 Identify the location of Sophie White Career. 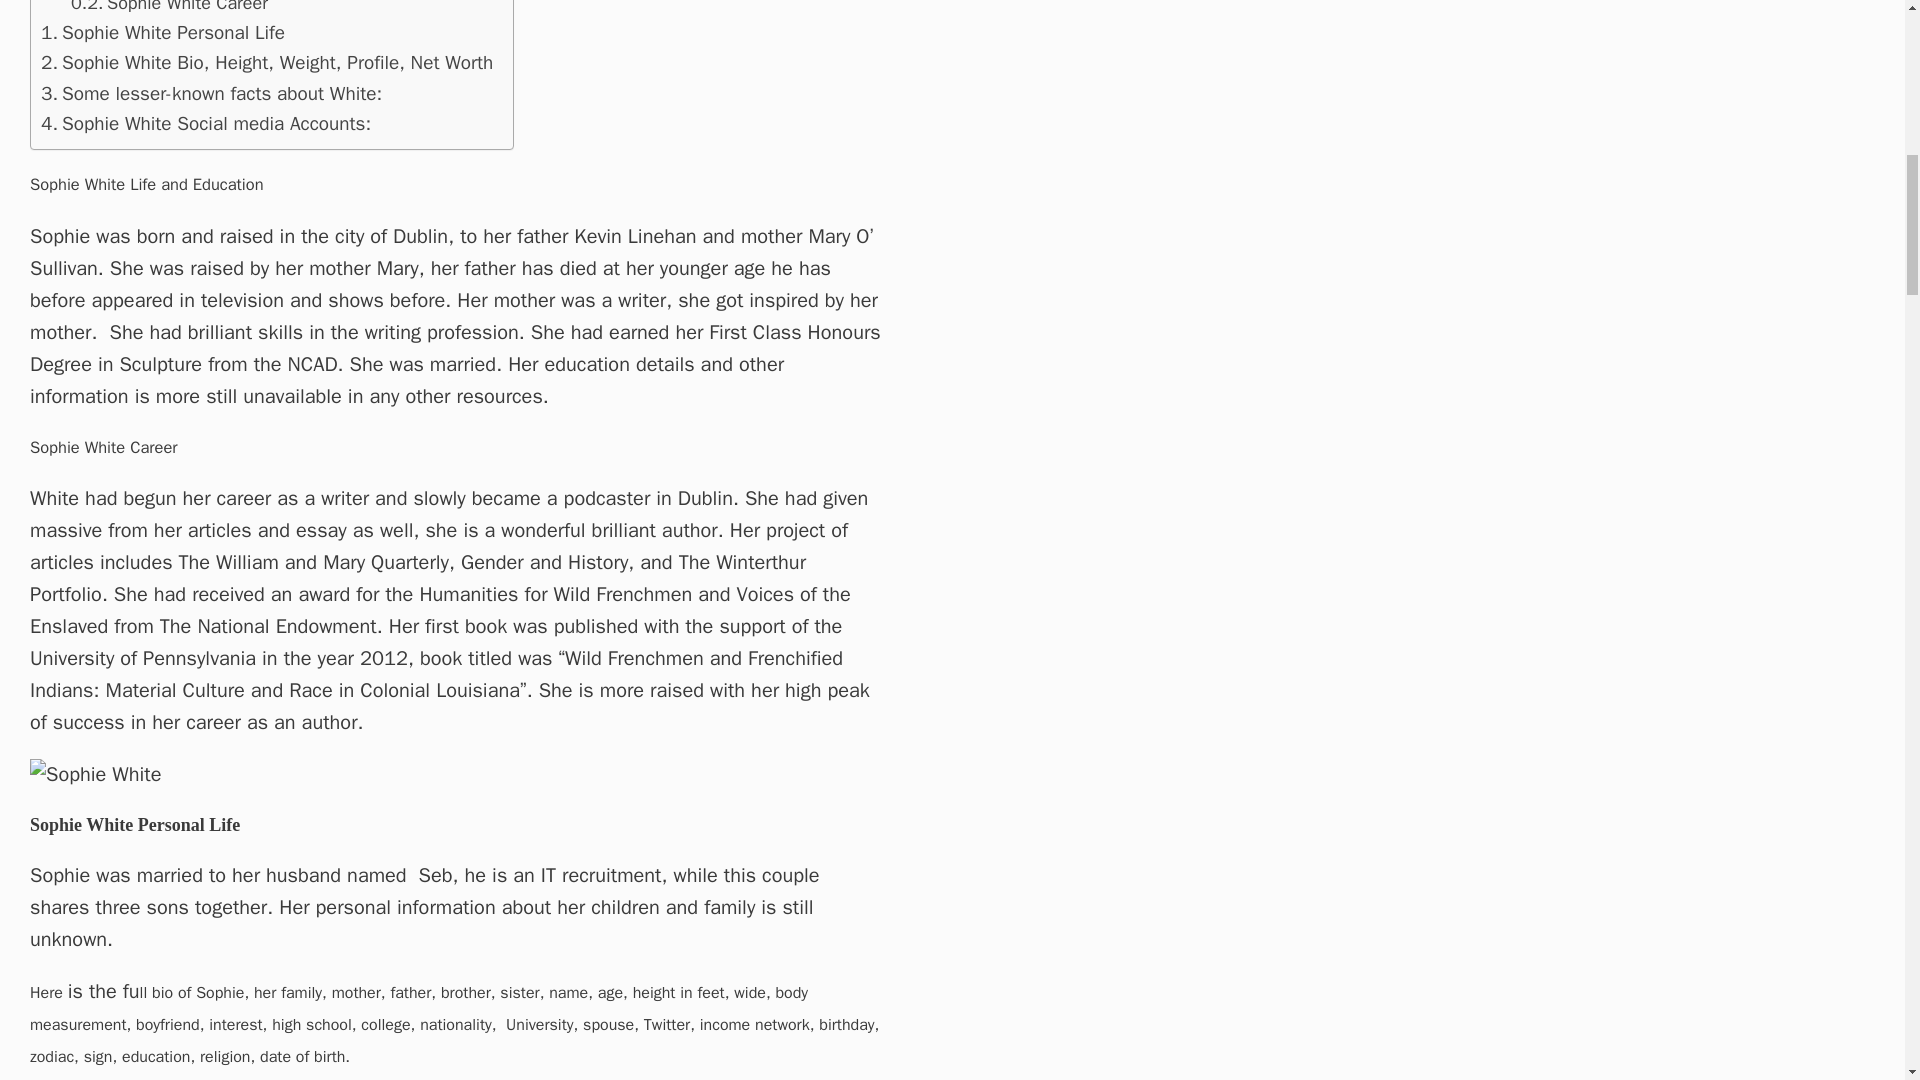
(170, 9).